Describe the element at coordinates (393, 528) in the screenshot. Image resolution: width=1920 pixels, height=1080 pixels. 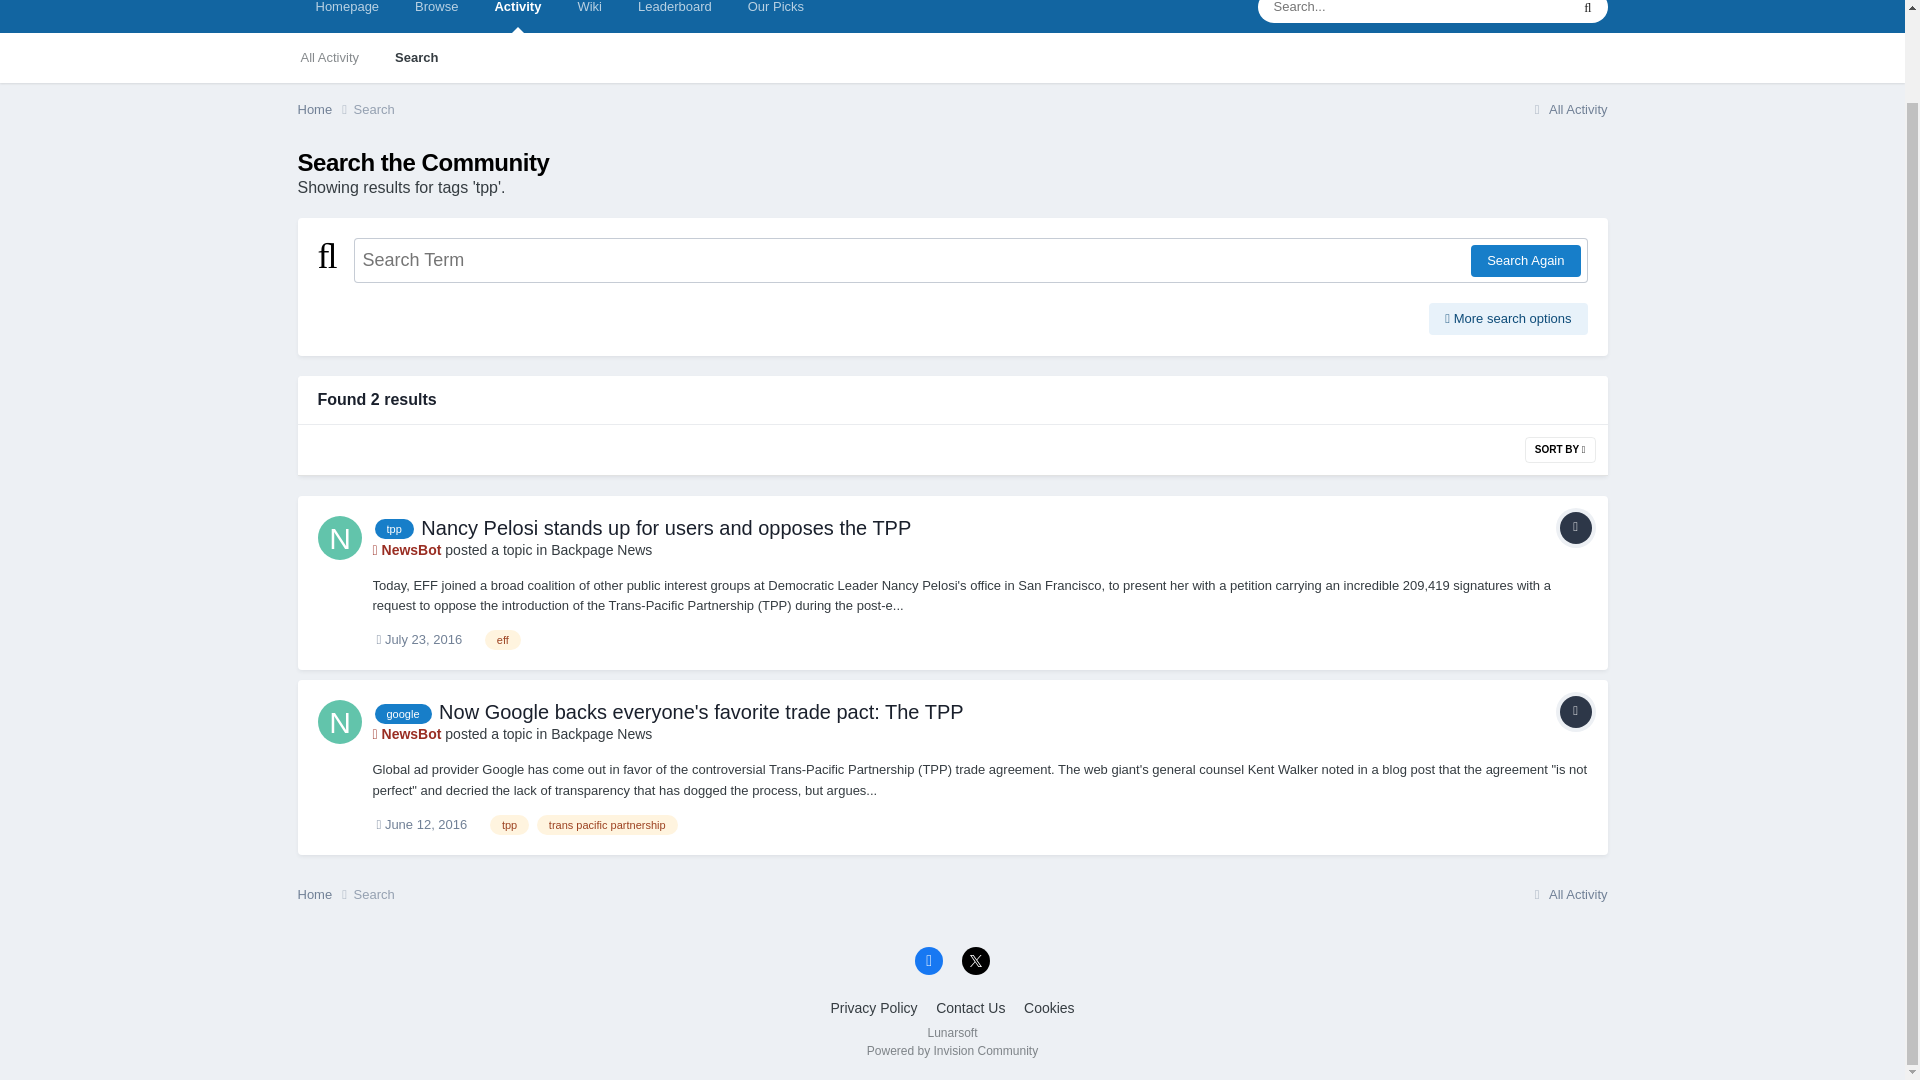
I see `Find other content tagged with 'tpp'` at that location.